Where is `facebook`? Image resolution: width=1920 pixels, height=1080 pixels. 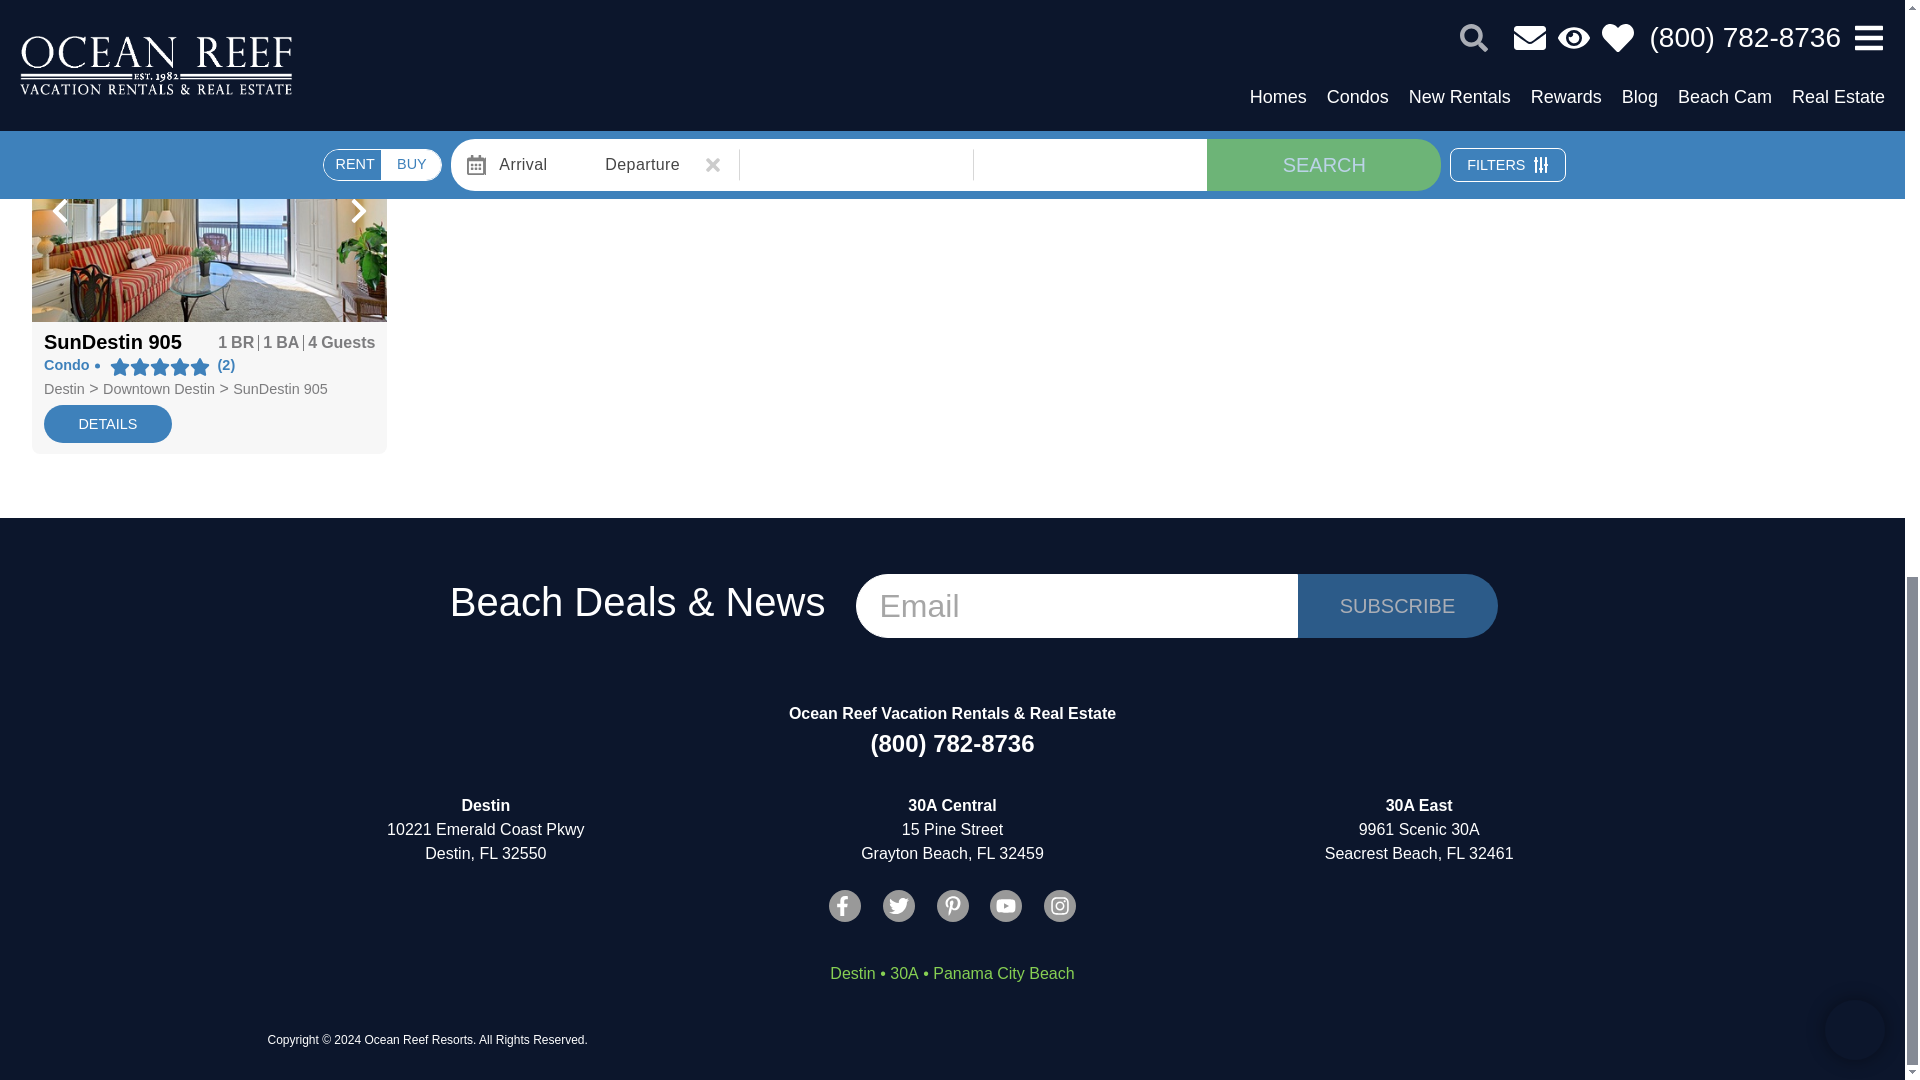 facebook is located at coordinates (844, 906).